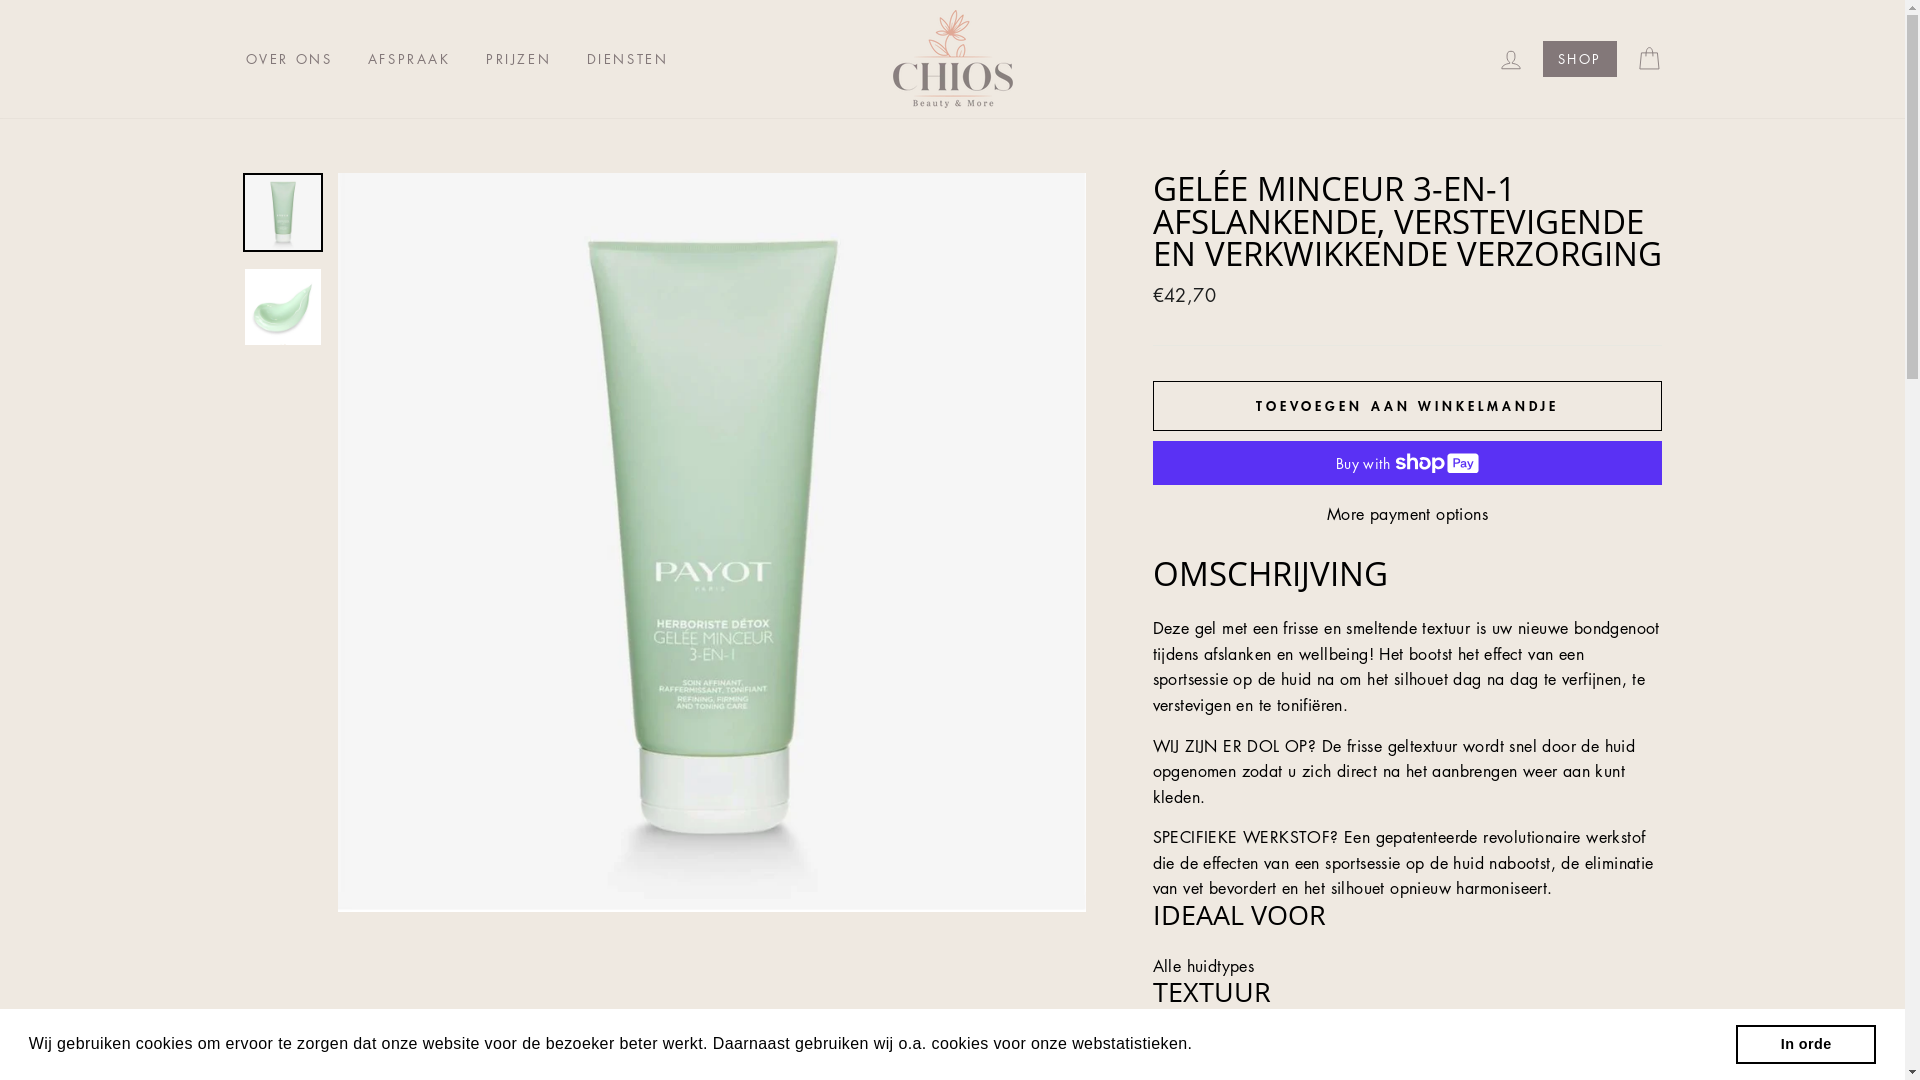  Describe the element at coordinates (1648, 60) in the screenshot. I see `CART` at that location.